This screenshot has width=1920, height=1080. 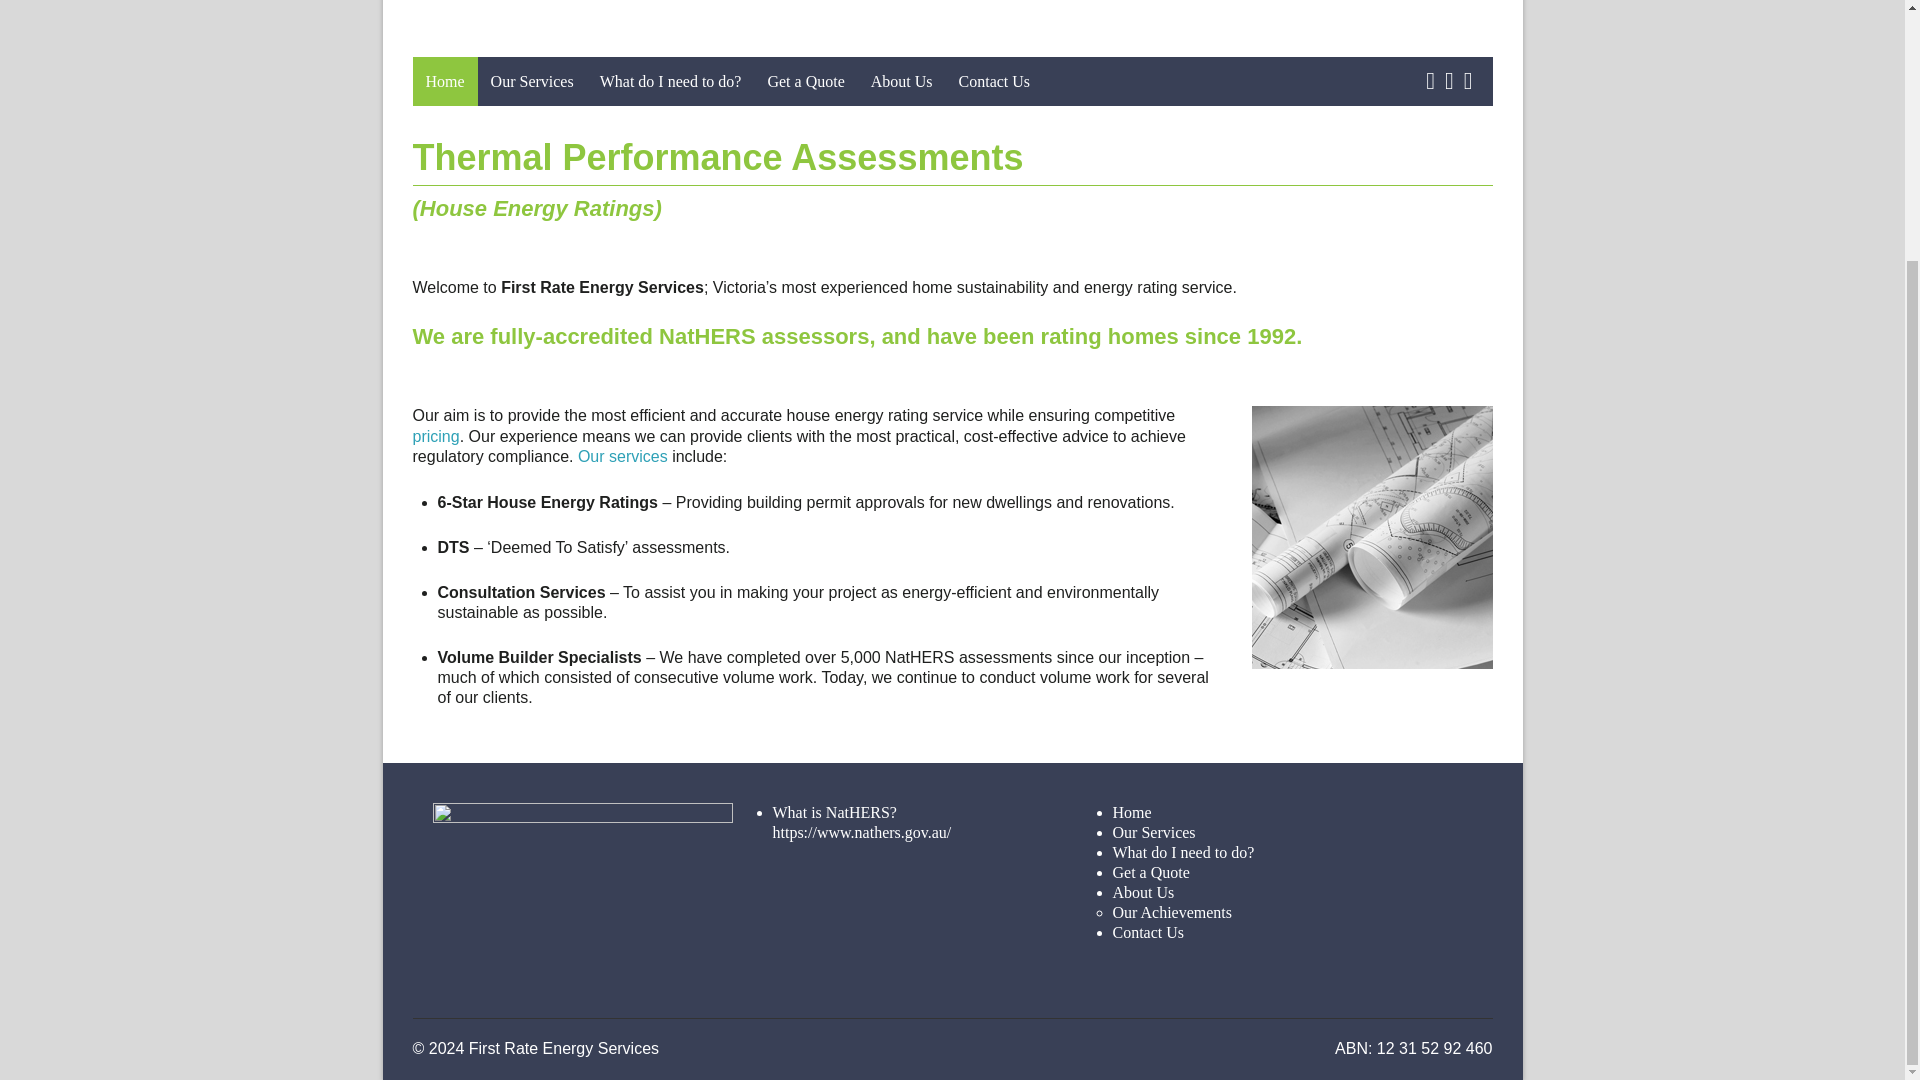 What do you see at coordinates (1152, 832) in the screenshot?
I see `Our Services` at bounding box center [1152, 832].